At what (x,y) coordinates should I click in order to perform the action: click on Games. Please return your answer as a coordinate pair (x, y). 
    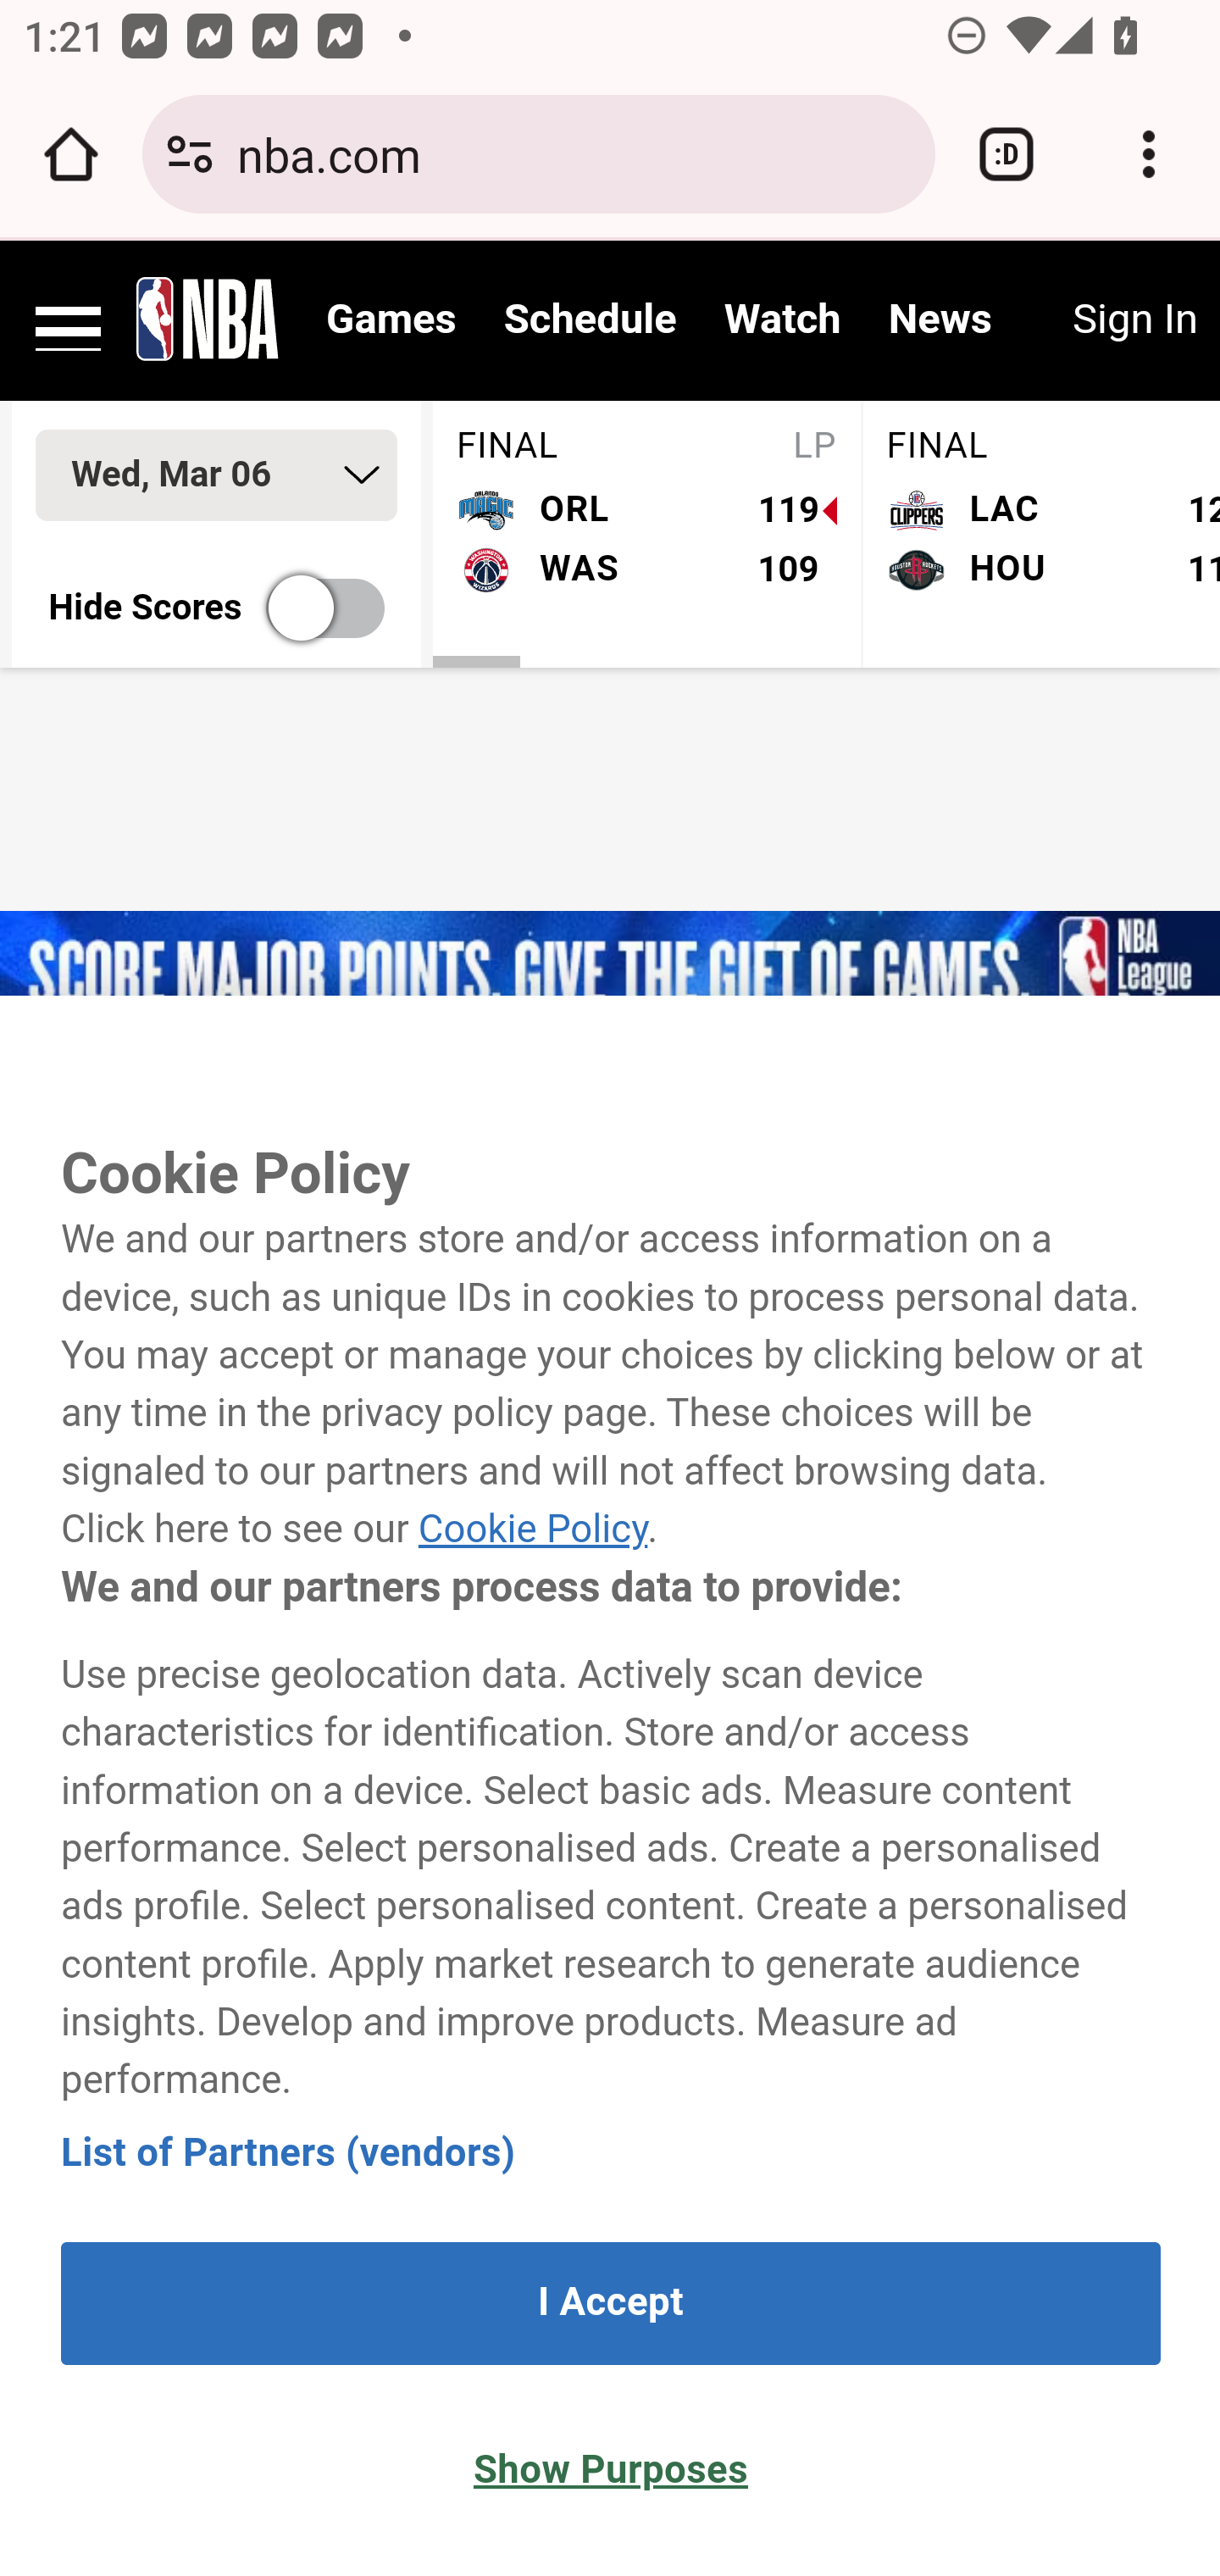
    Looking at the image, I should click on (391, 320).